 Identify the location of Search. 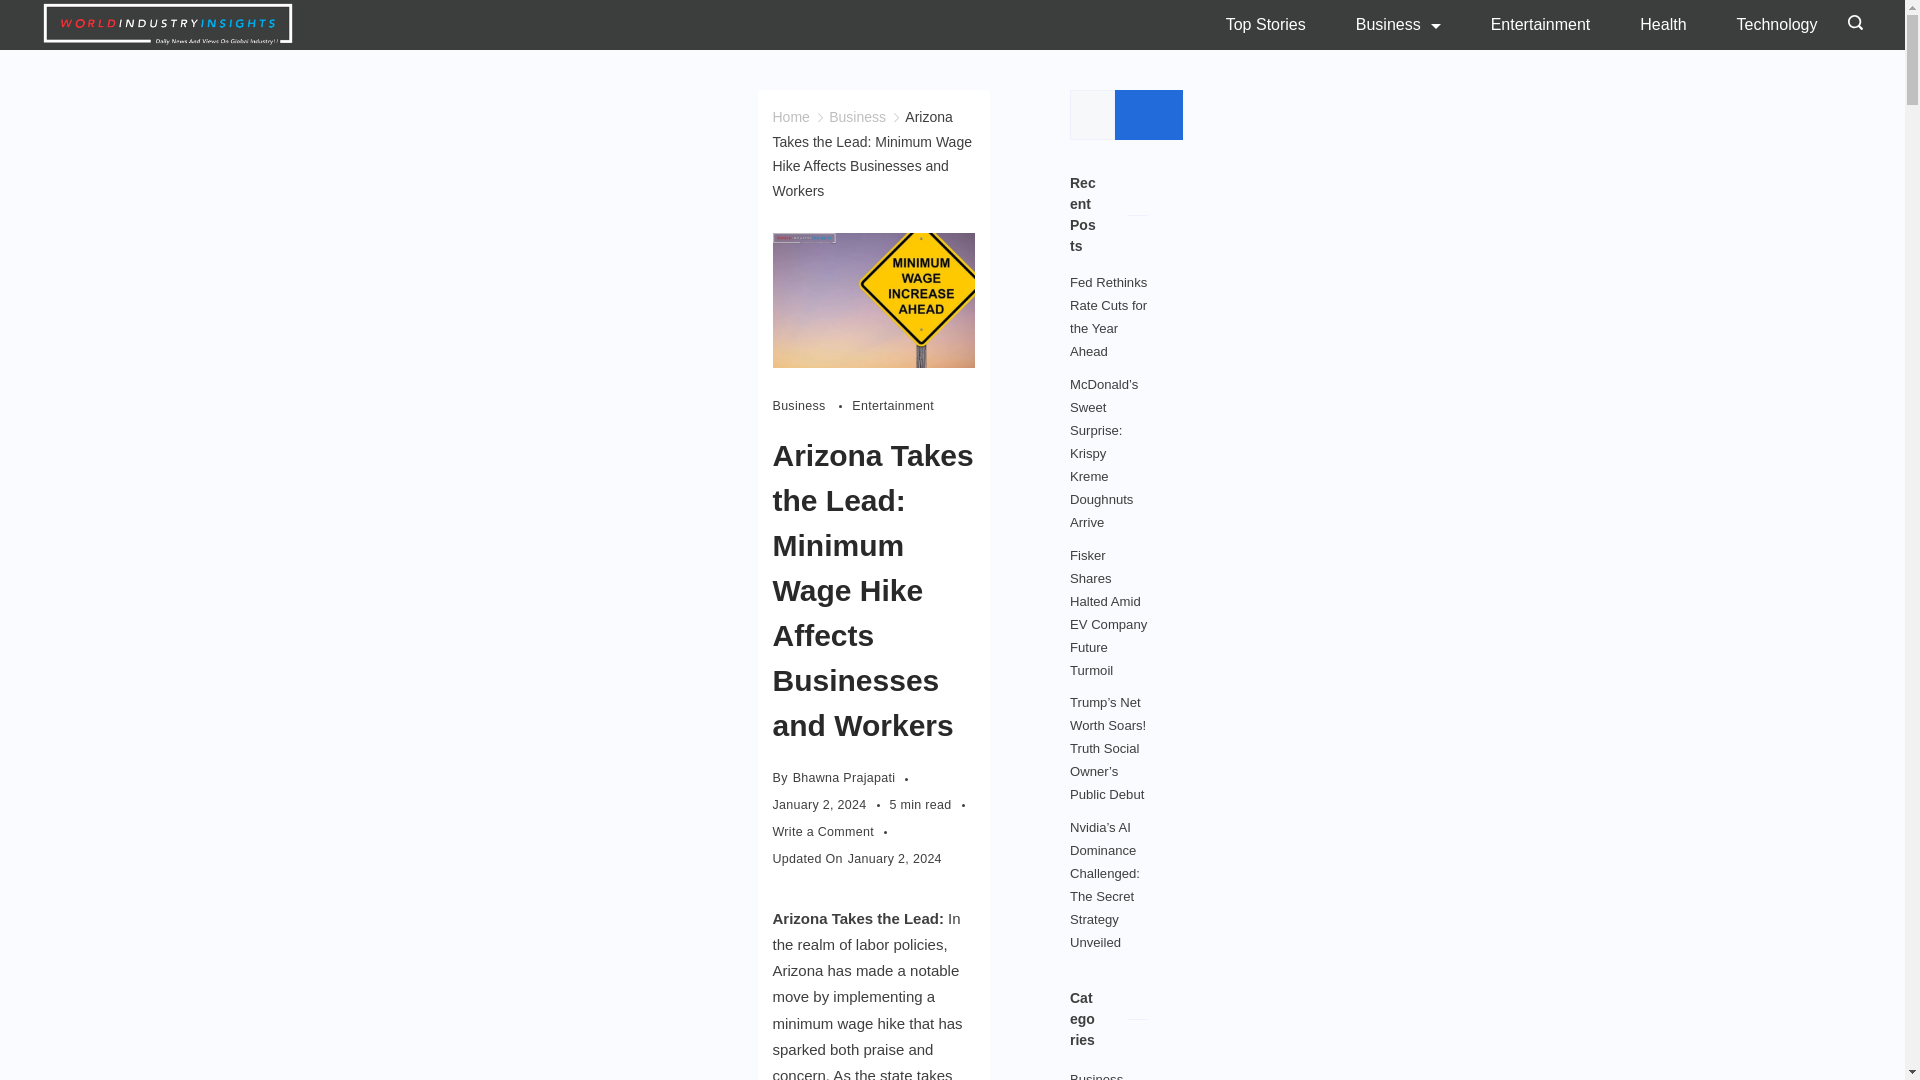
(1148, 114).